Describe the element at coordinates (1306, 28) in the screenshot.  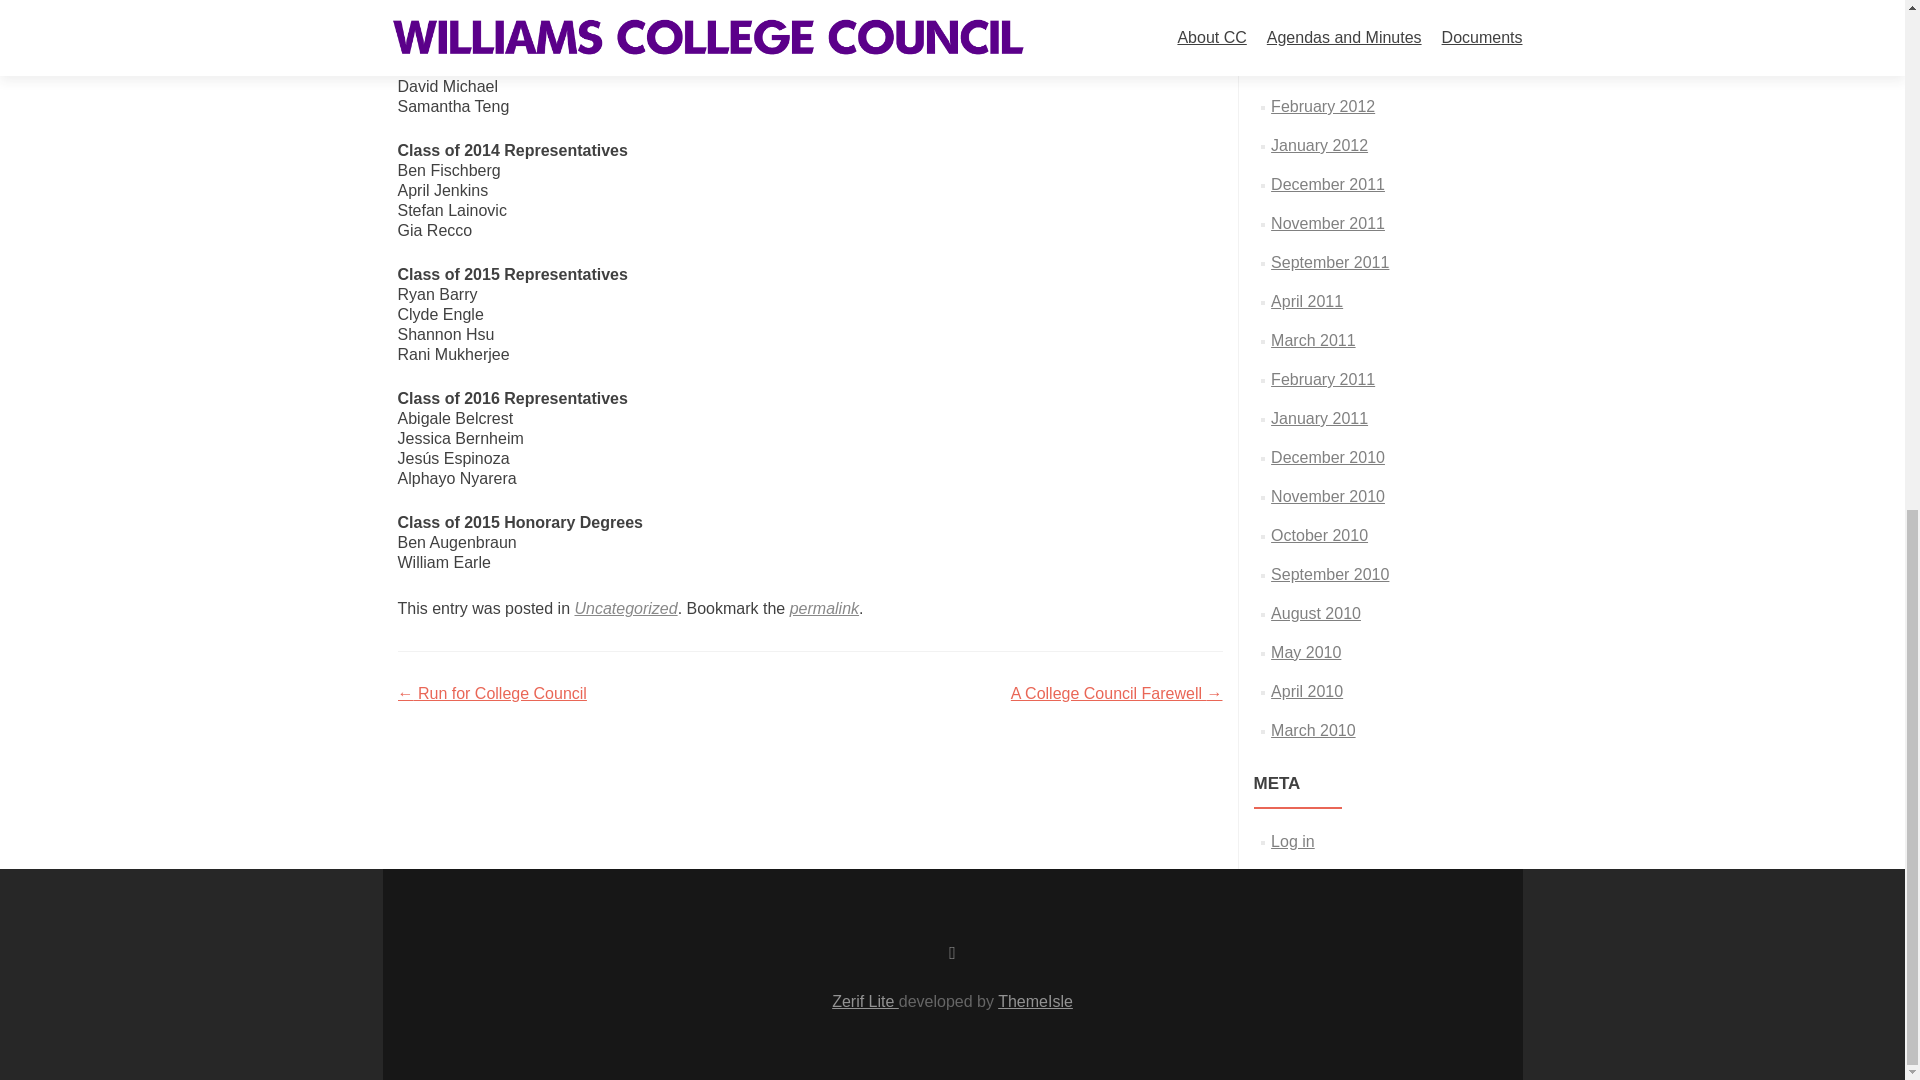
I see `April 2012` at that location.